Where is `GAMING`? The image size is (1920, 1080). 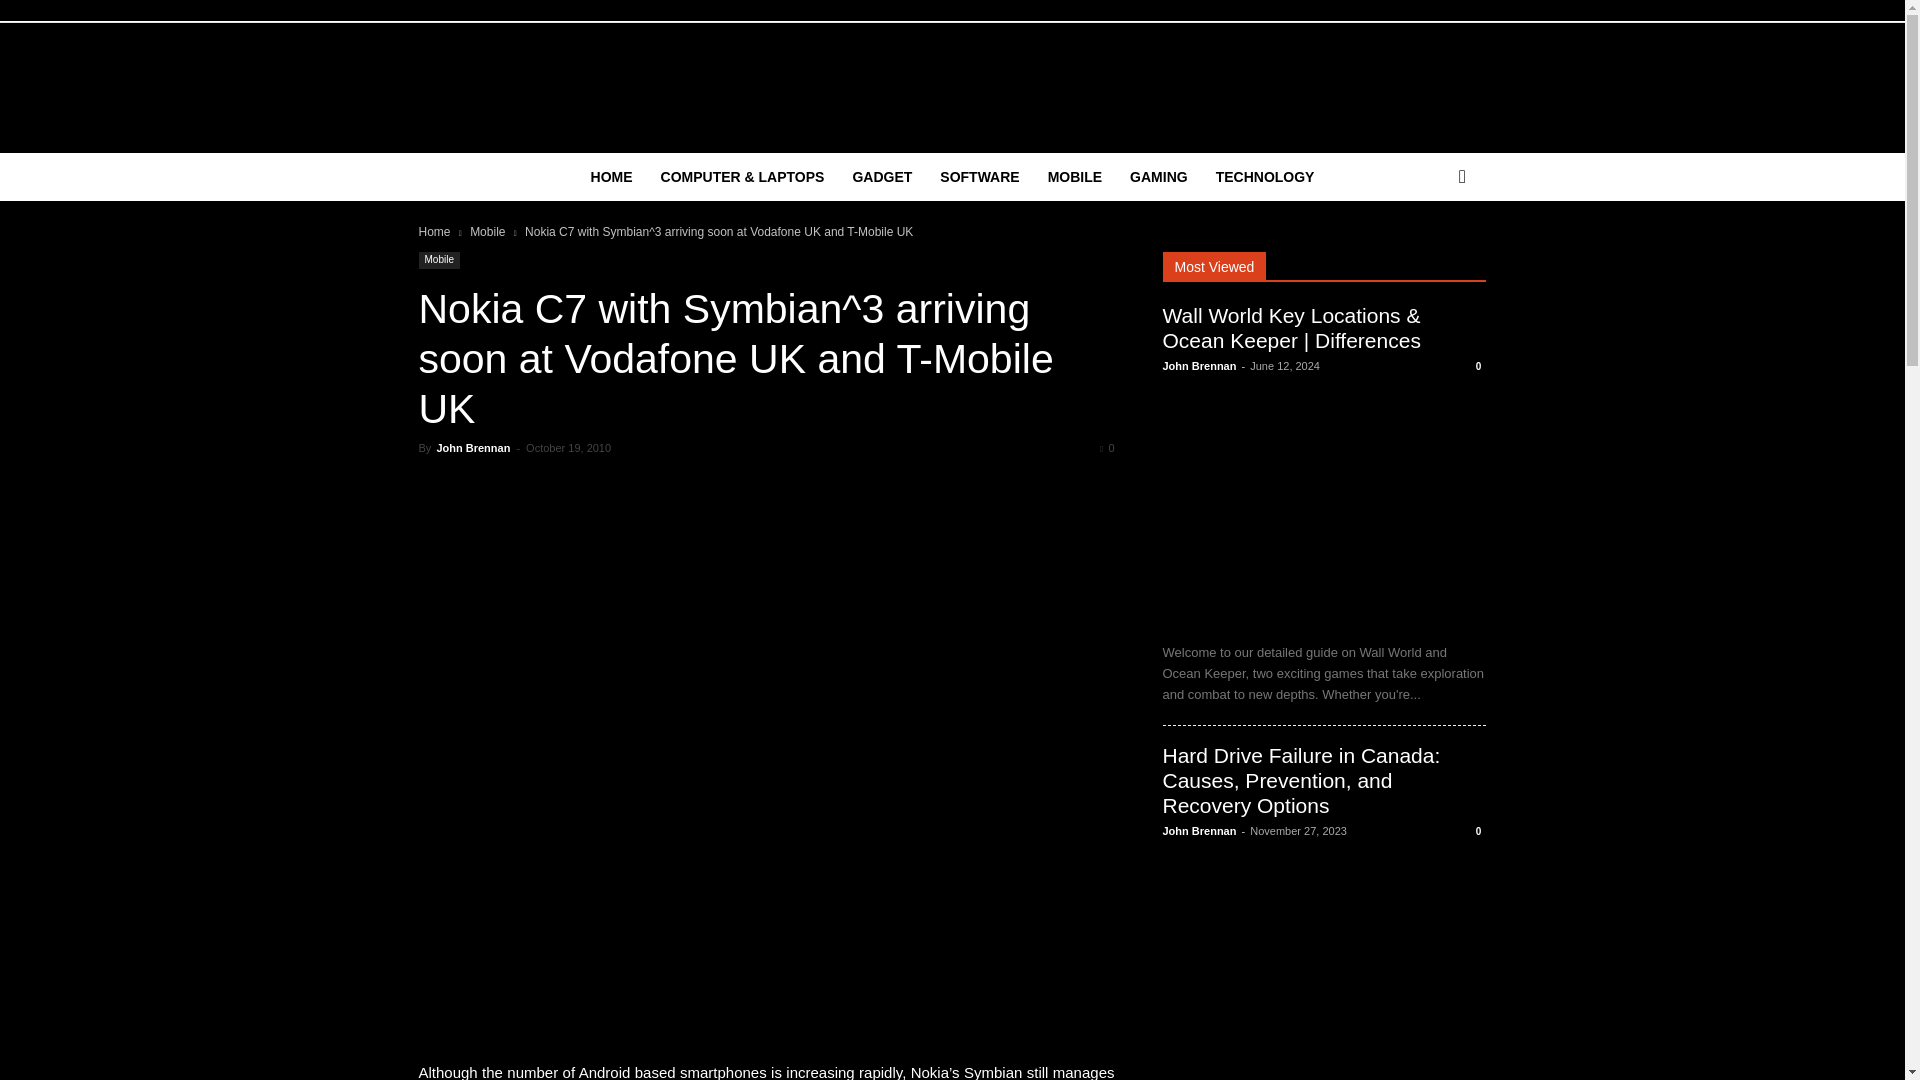 GAMING is located at coordinates (1158, 176).